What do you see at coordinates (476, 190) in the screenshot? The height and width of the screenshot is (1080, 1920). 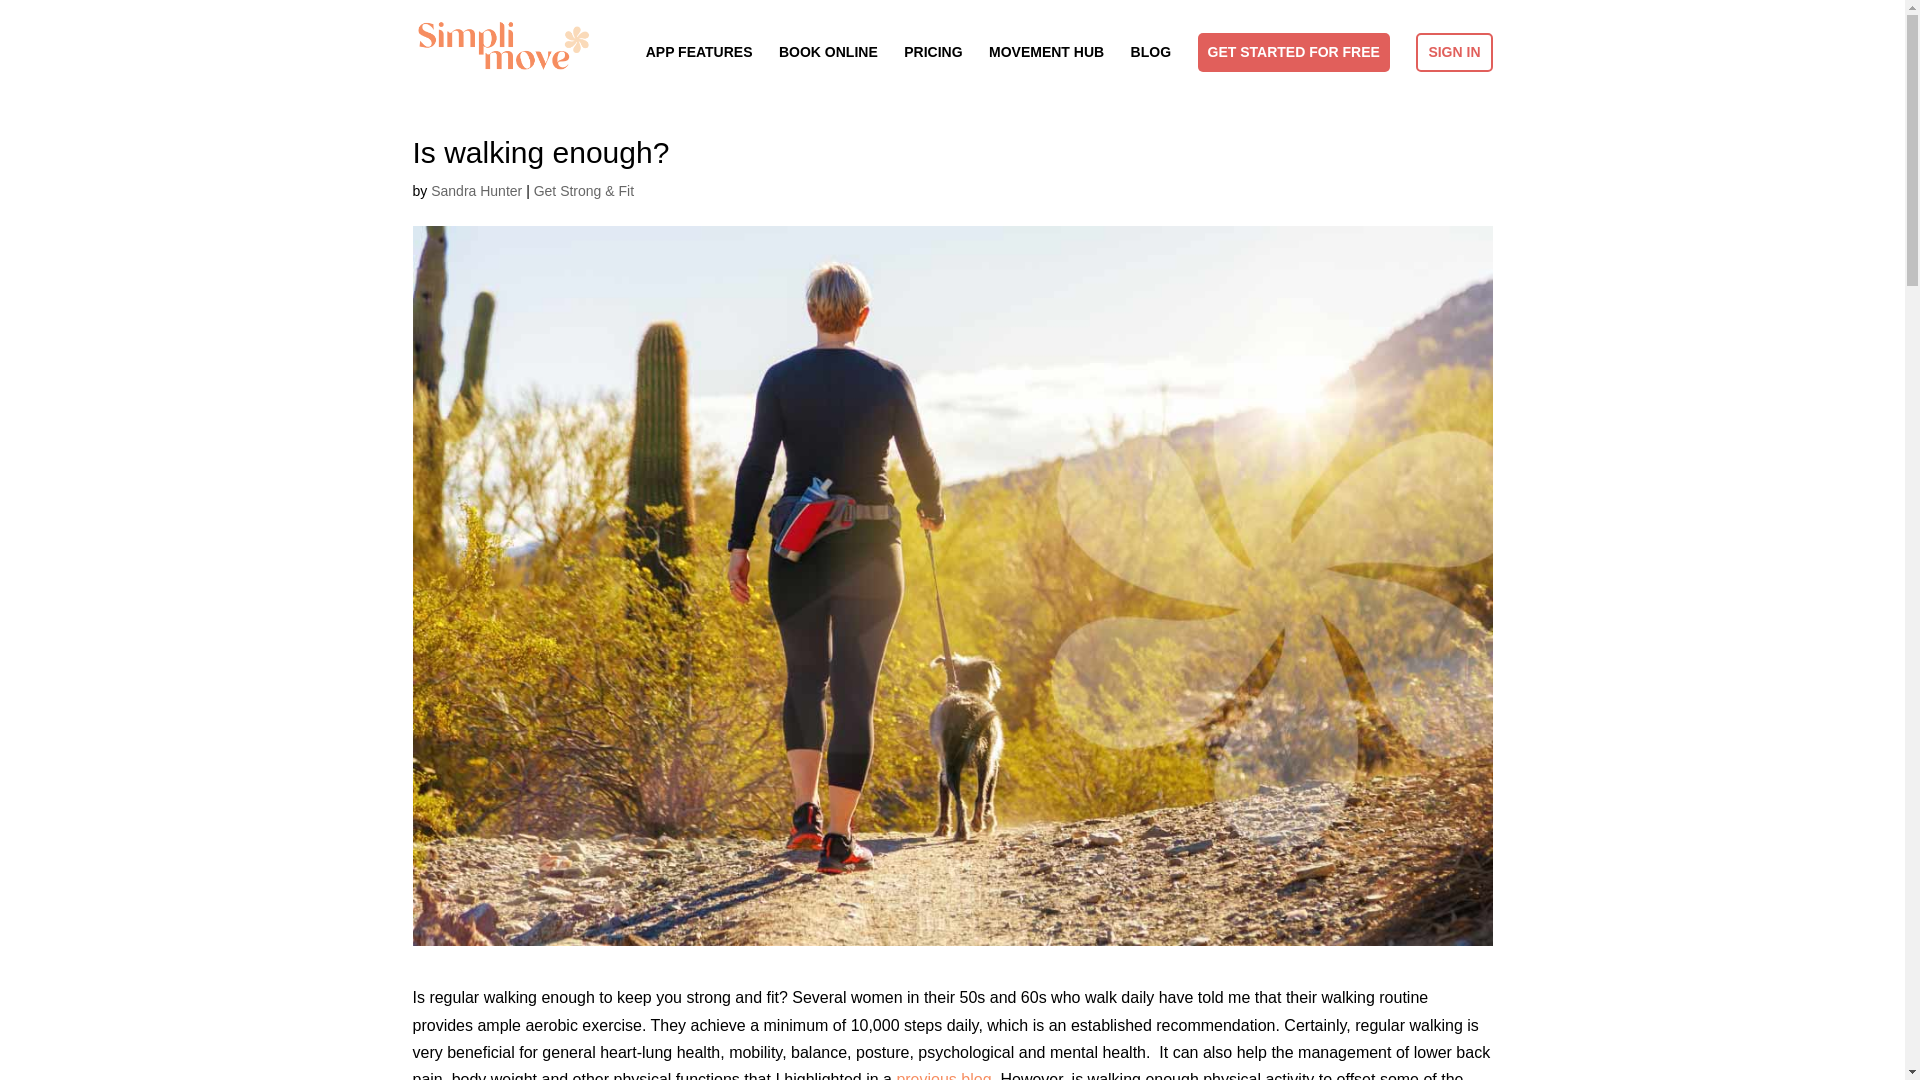 I see `Sandra Hunter` at bounding box center [476, 190].